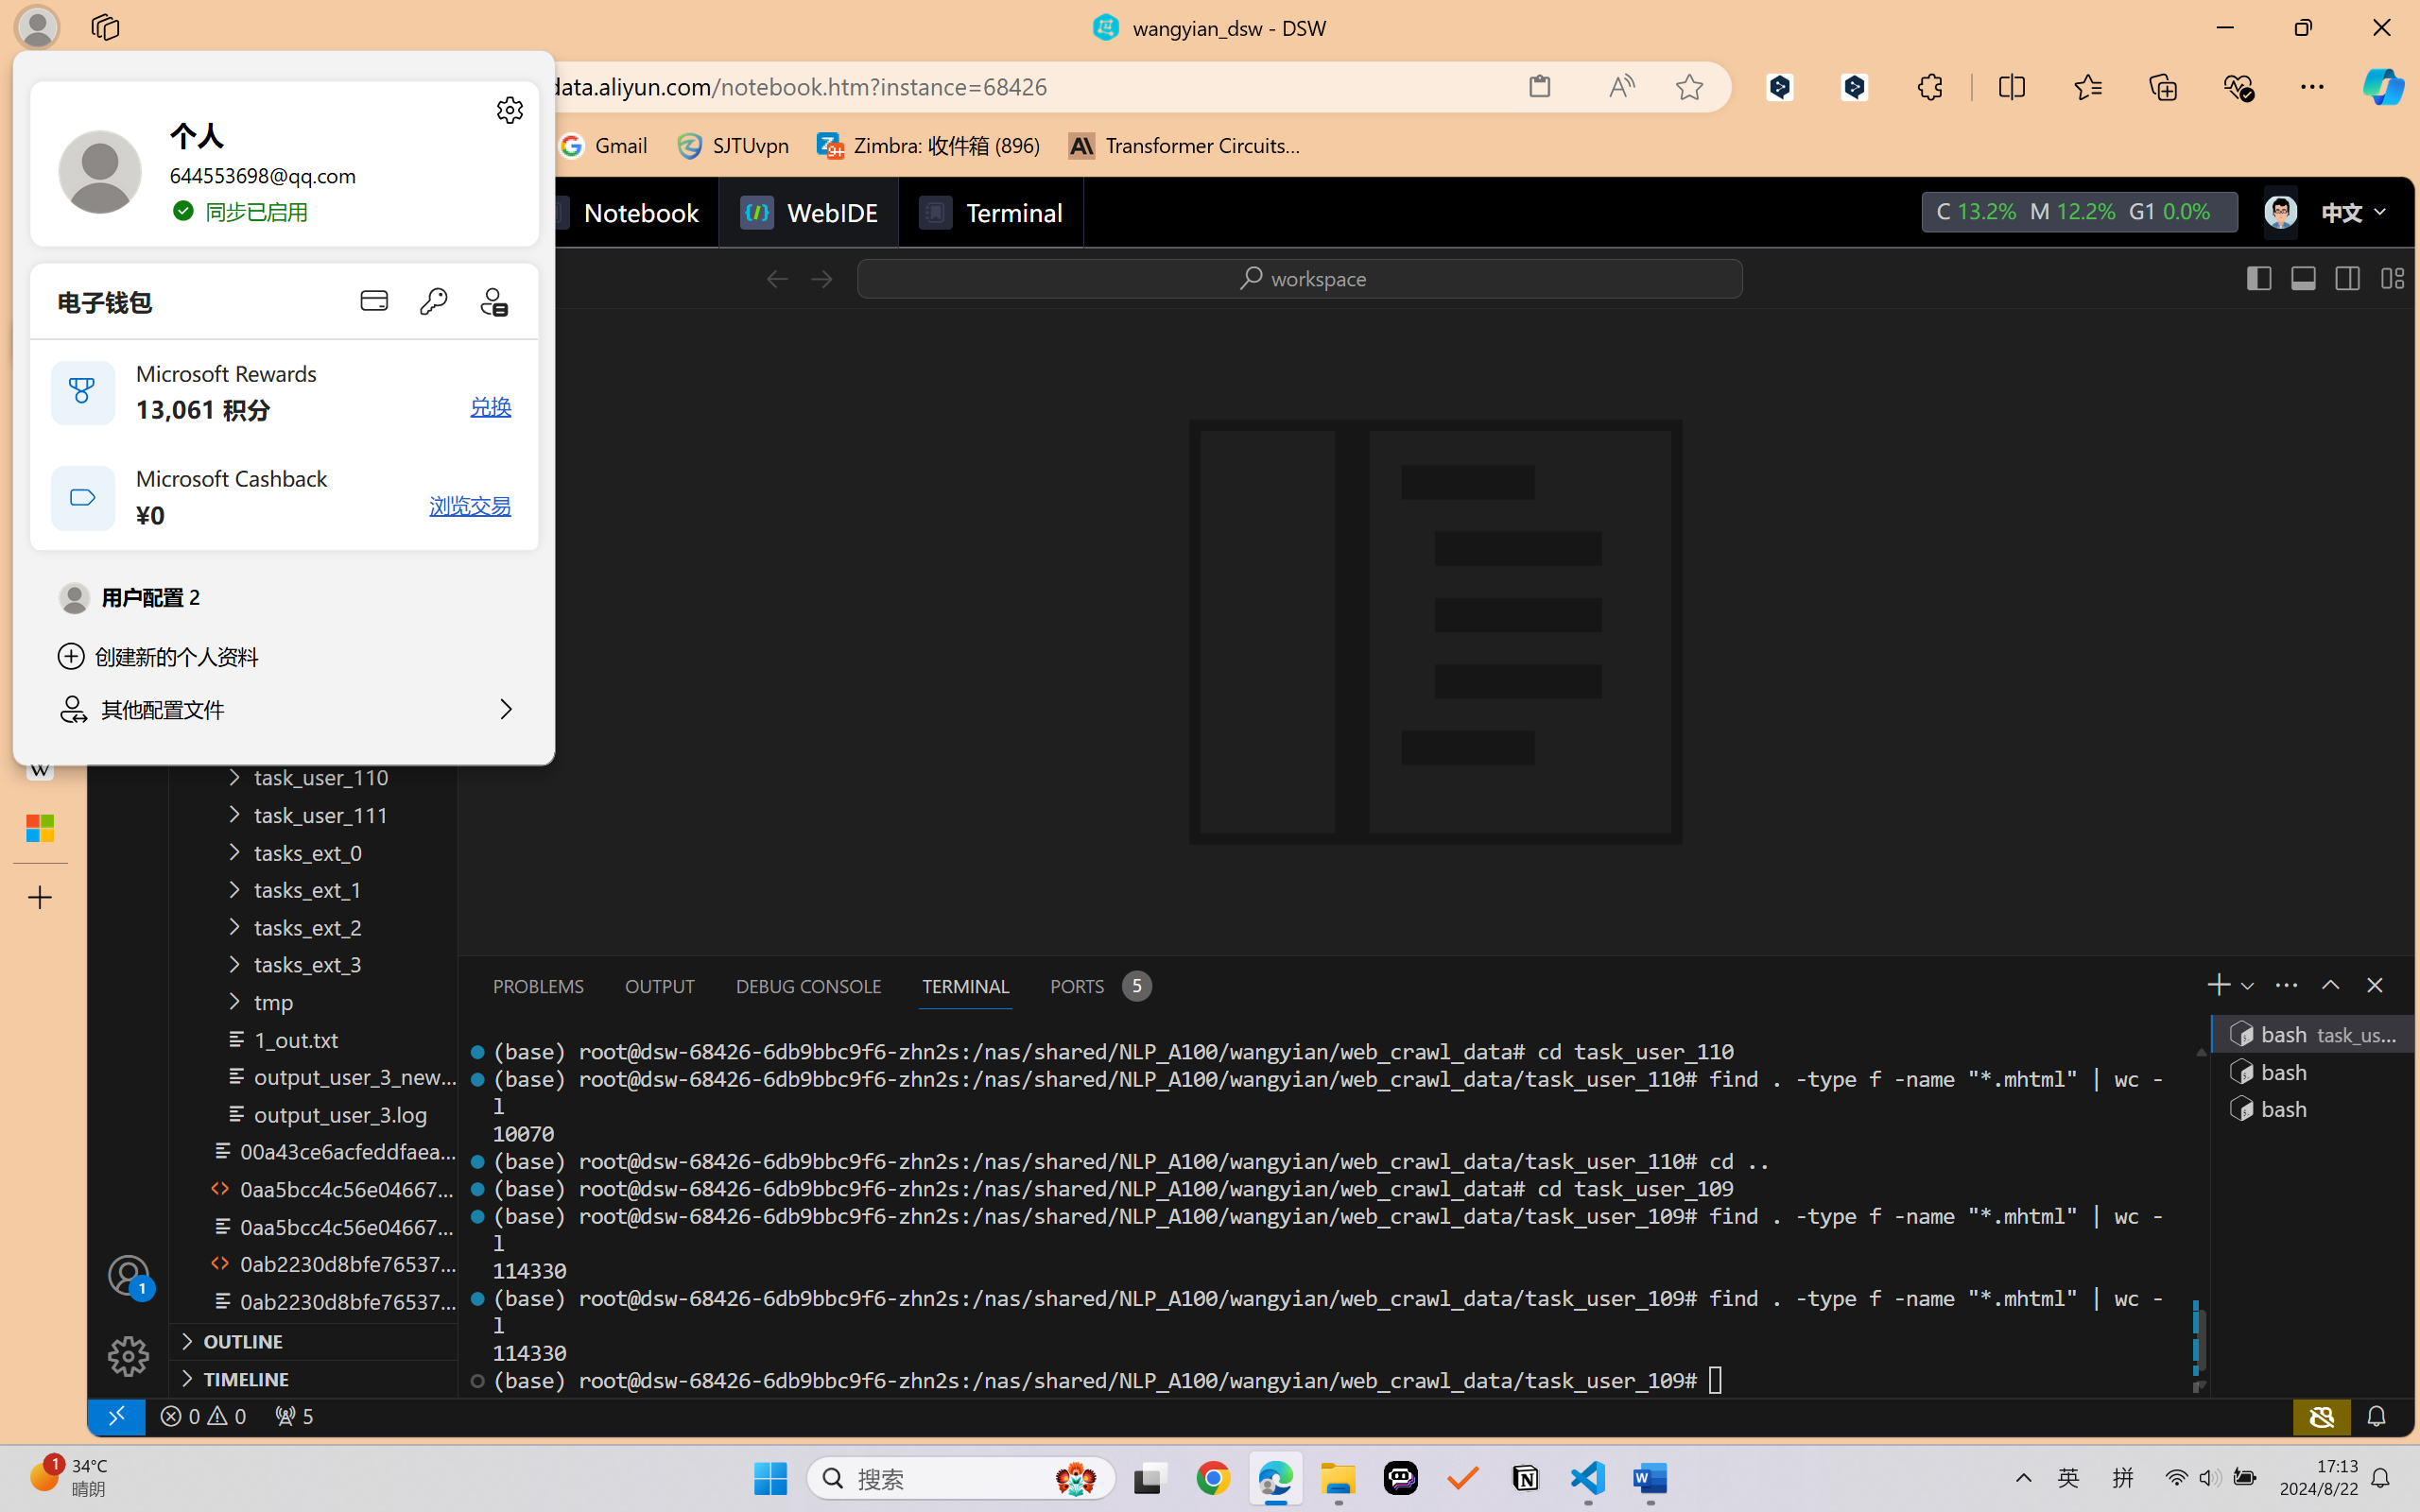 Image resolution: width=2420 pixels, height=1512 pixels. What do you see at coordinates (2246, 985) in the screenshot?
I see `Launch Profile...` at bounding box center [2246, 985].